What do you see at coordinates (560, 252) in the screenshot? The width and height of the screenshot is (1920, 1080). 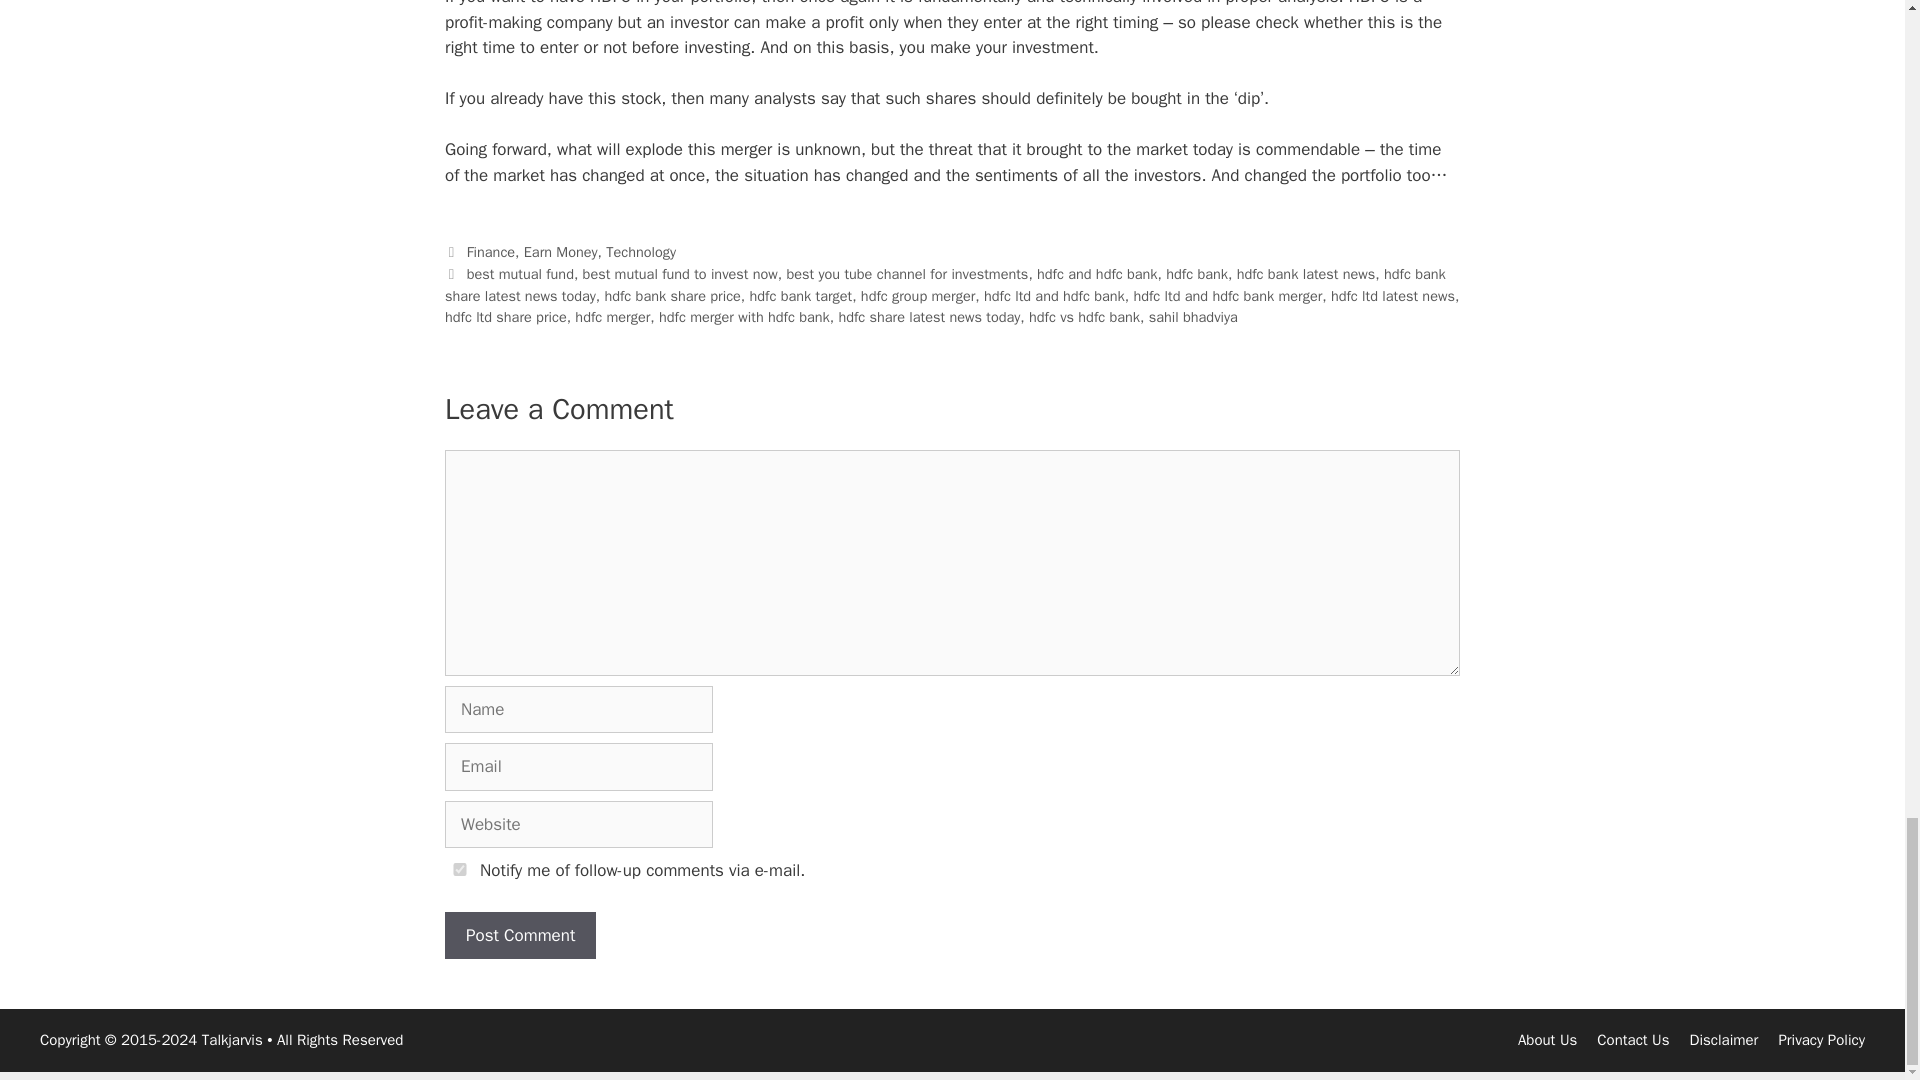 I see `Earn Money` at bounding box center [560, 252].